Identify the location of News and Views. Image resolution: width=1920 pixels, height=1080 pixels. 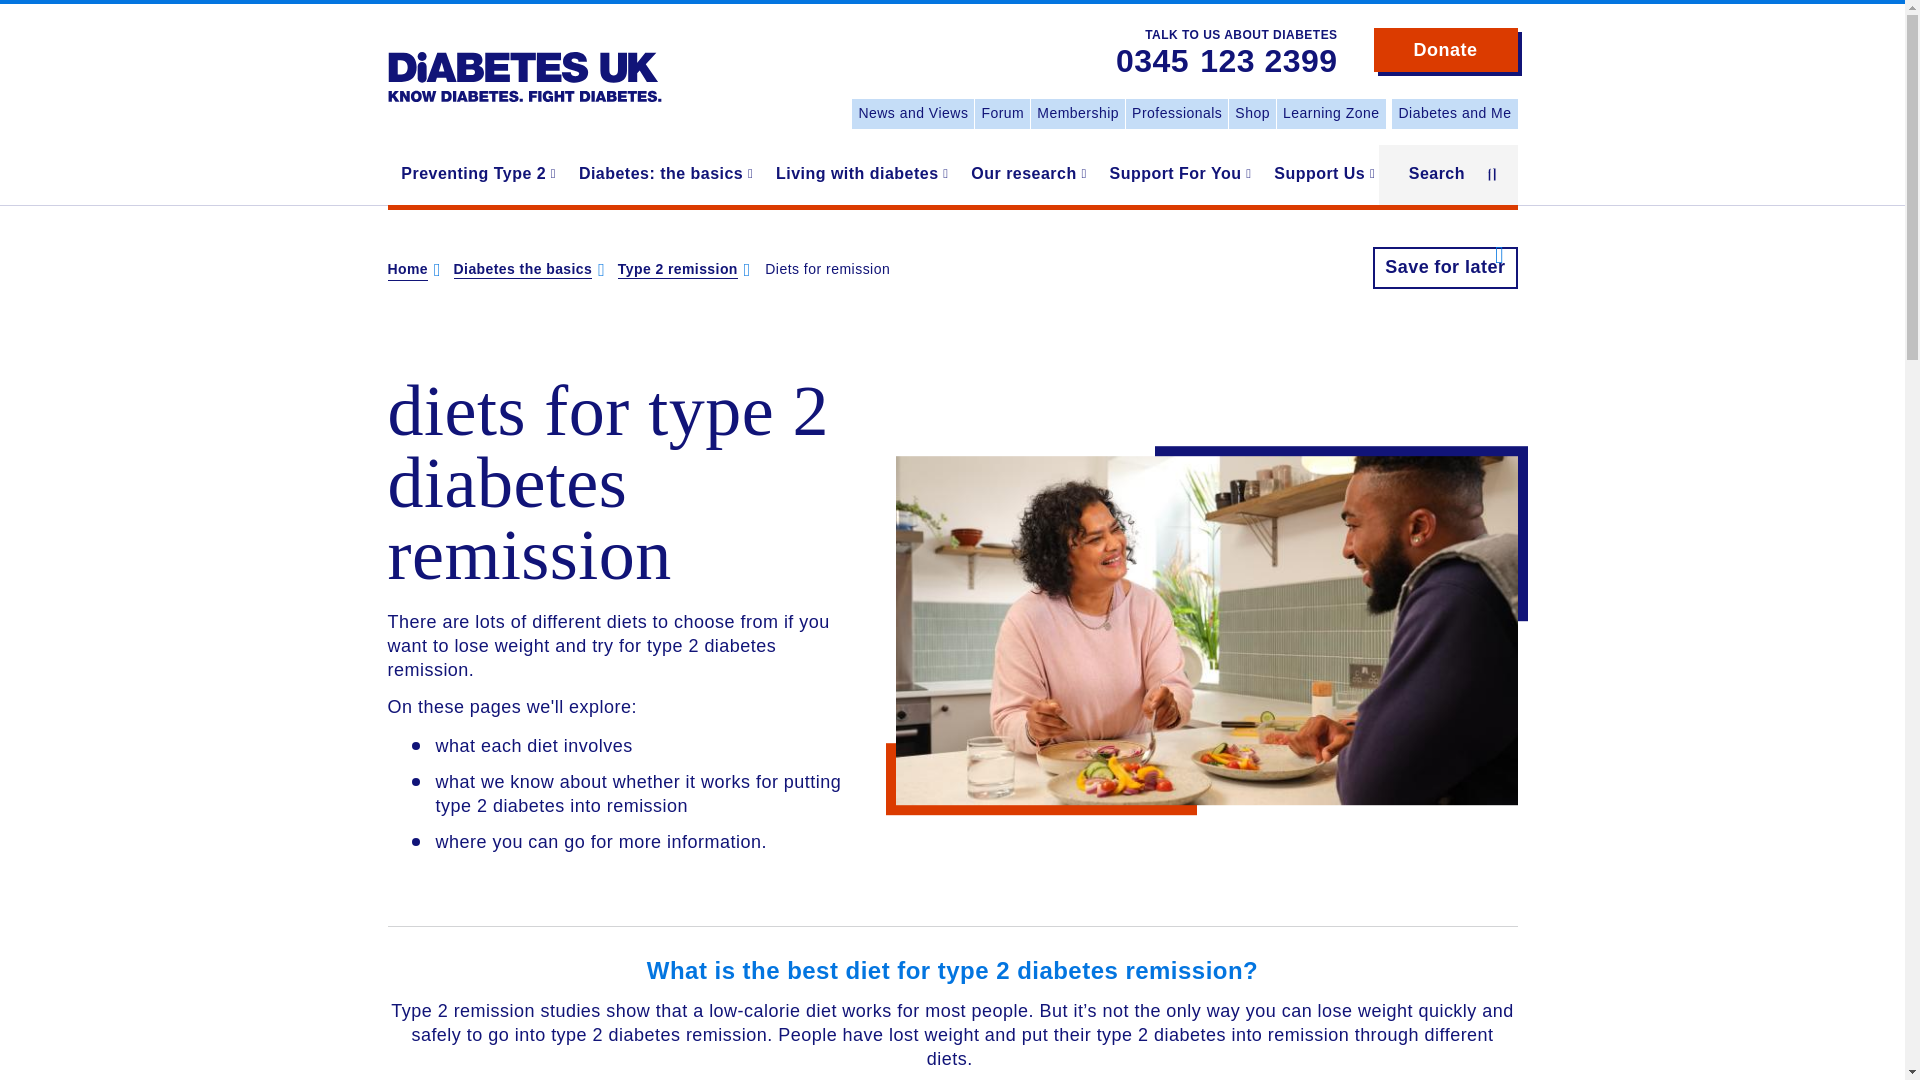
(912, 114).